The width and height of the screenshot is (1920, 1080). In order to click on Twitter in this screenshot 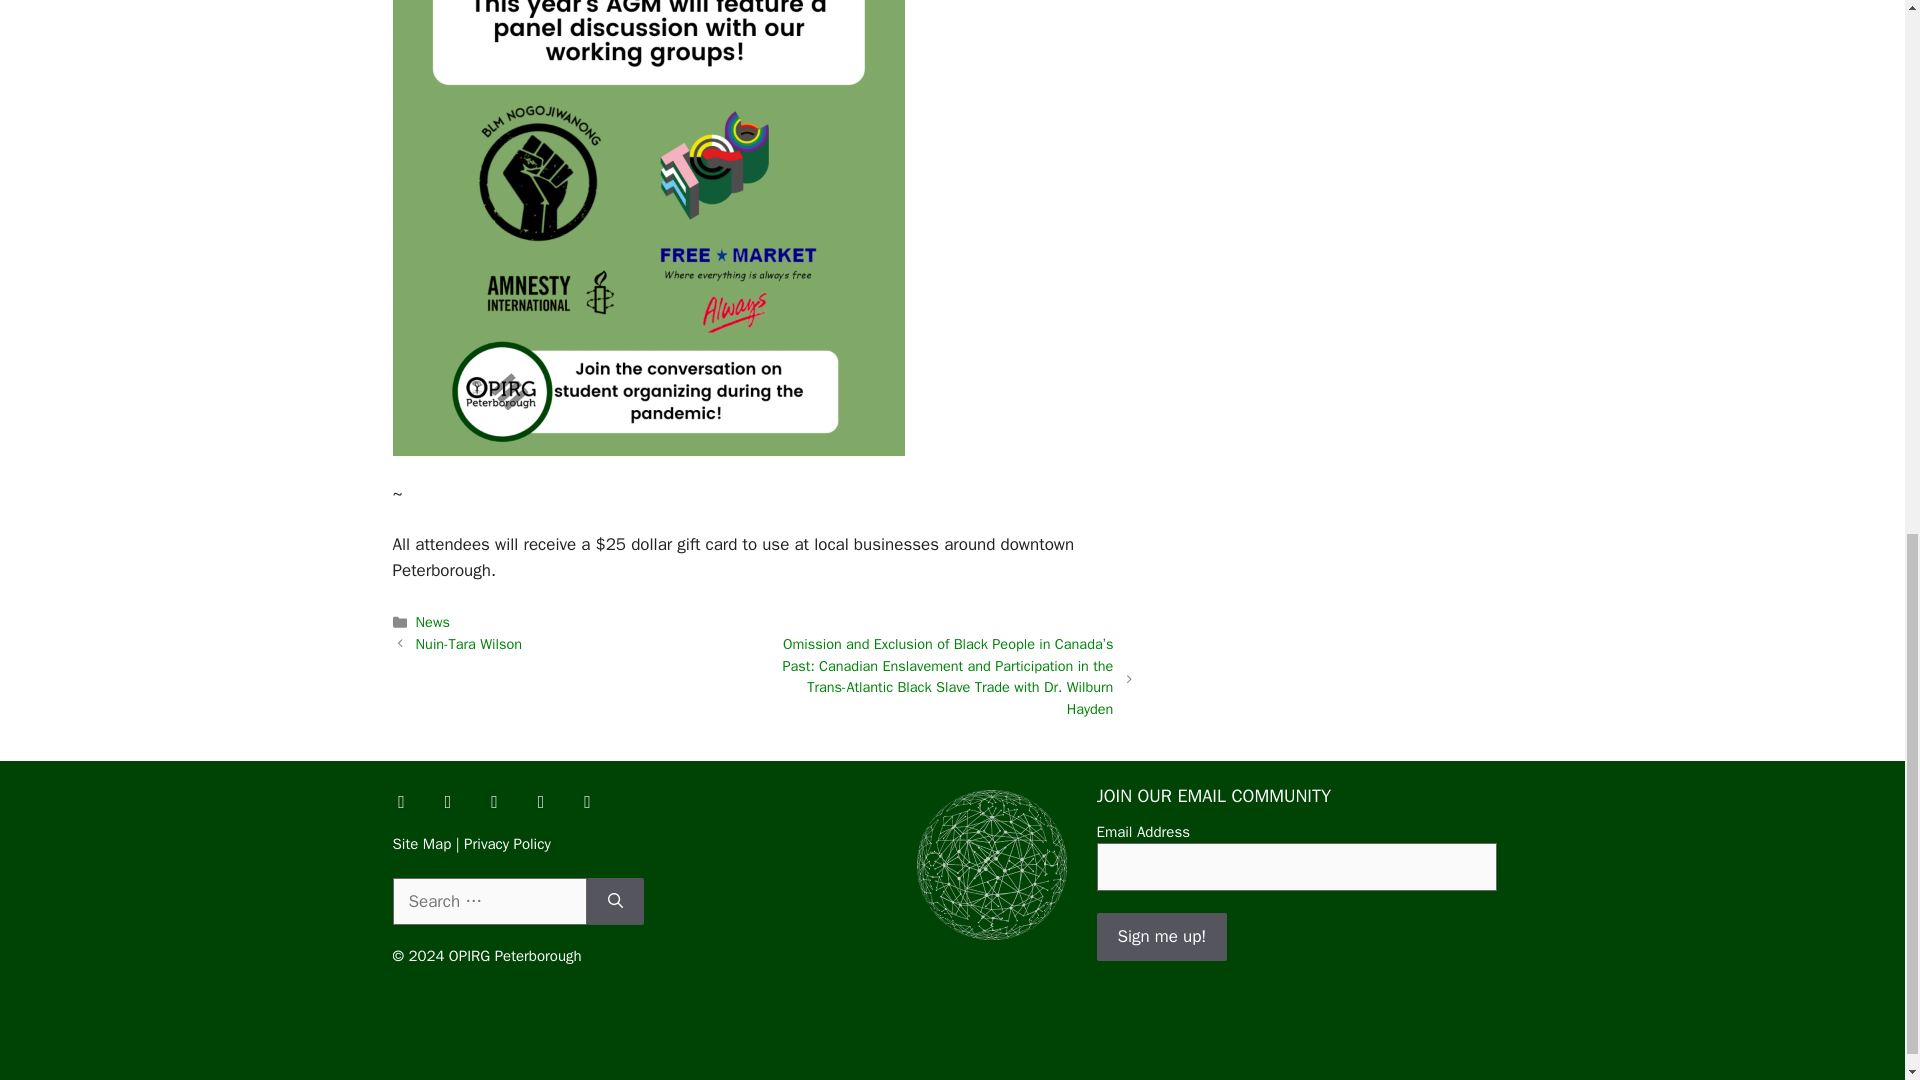, I will do `click(447, 800)`.